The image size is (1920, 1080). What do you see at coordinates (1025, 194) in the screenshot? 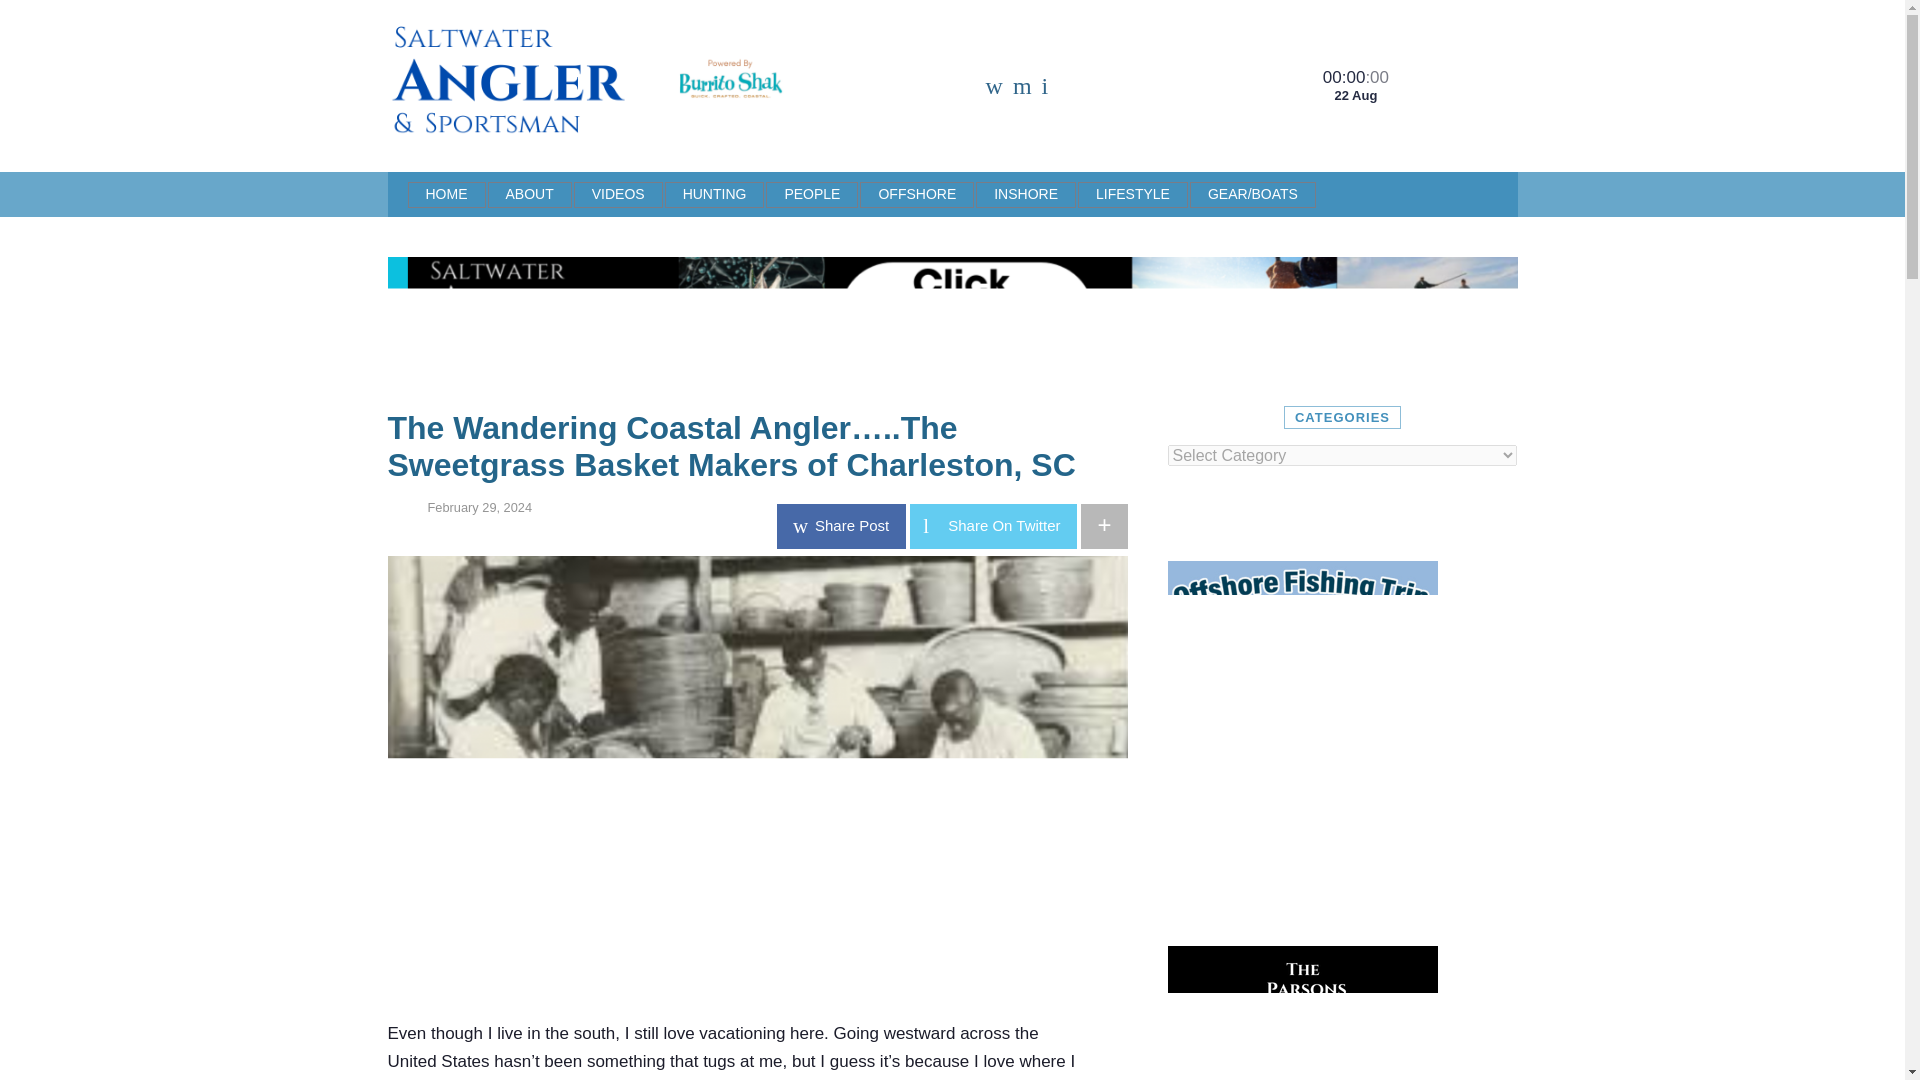
I see `INSHORE` at bounding box center [1025, 194].